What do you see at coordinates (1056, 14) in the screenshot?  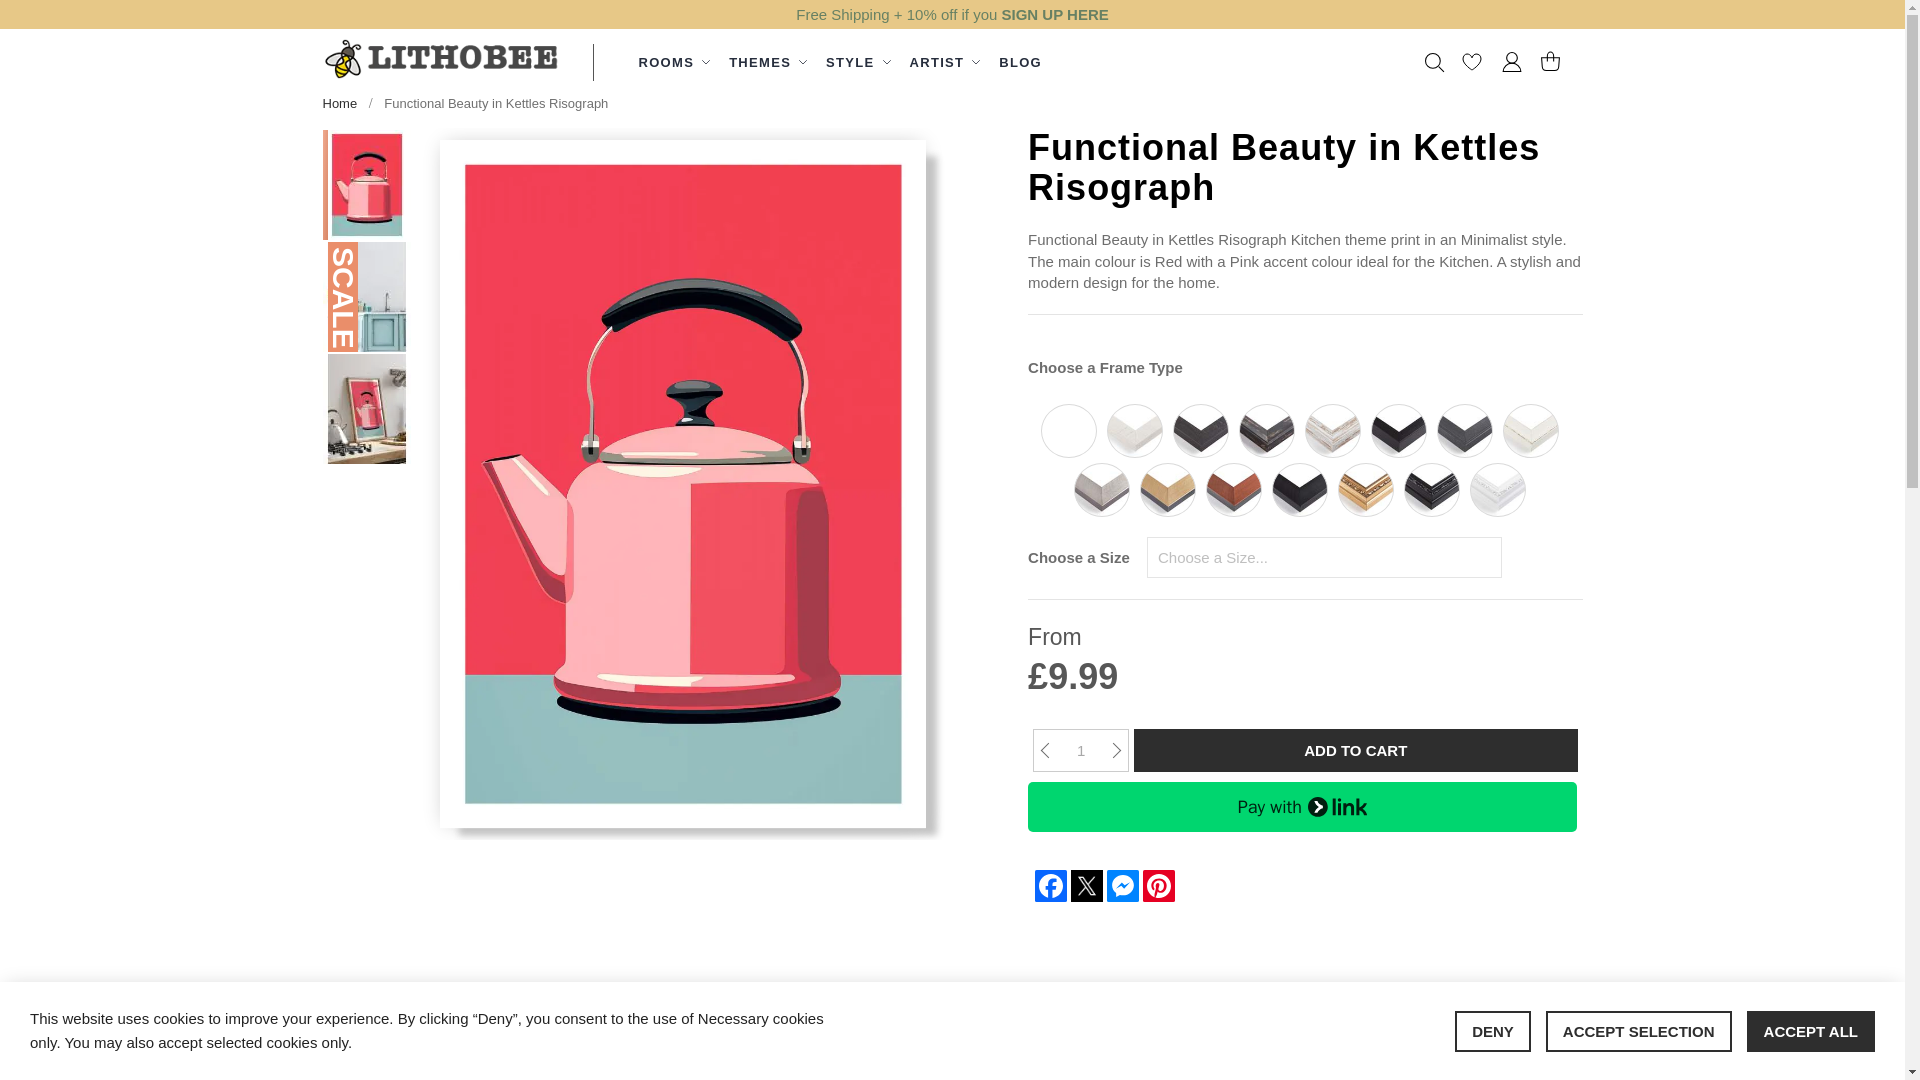 I see `SIGN UP HERE` at bounding box center [1056, 14].